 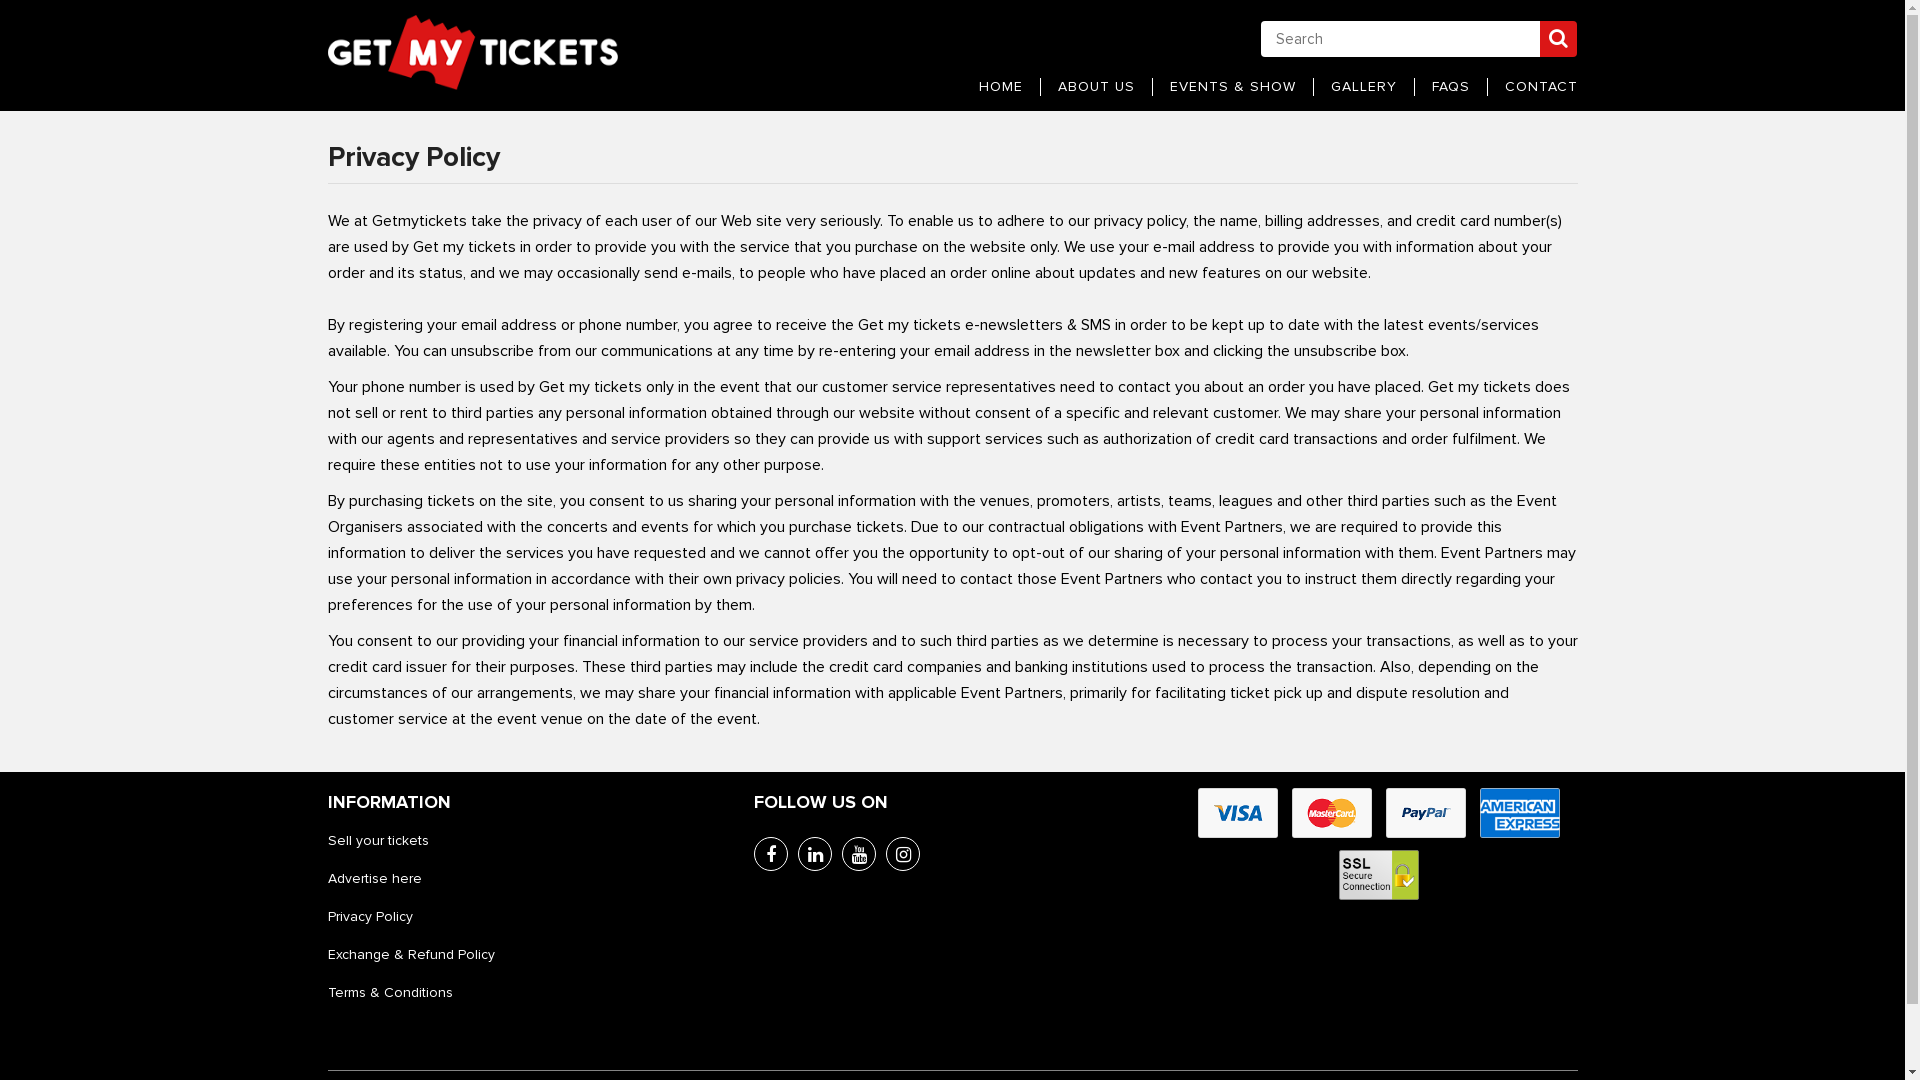 What do you see at coordinates (1233, 86) in the screenshot?
I see `EVENTS & SHOW` at bounding box center [1233, 86].